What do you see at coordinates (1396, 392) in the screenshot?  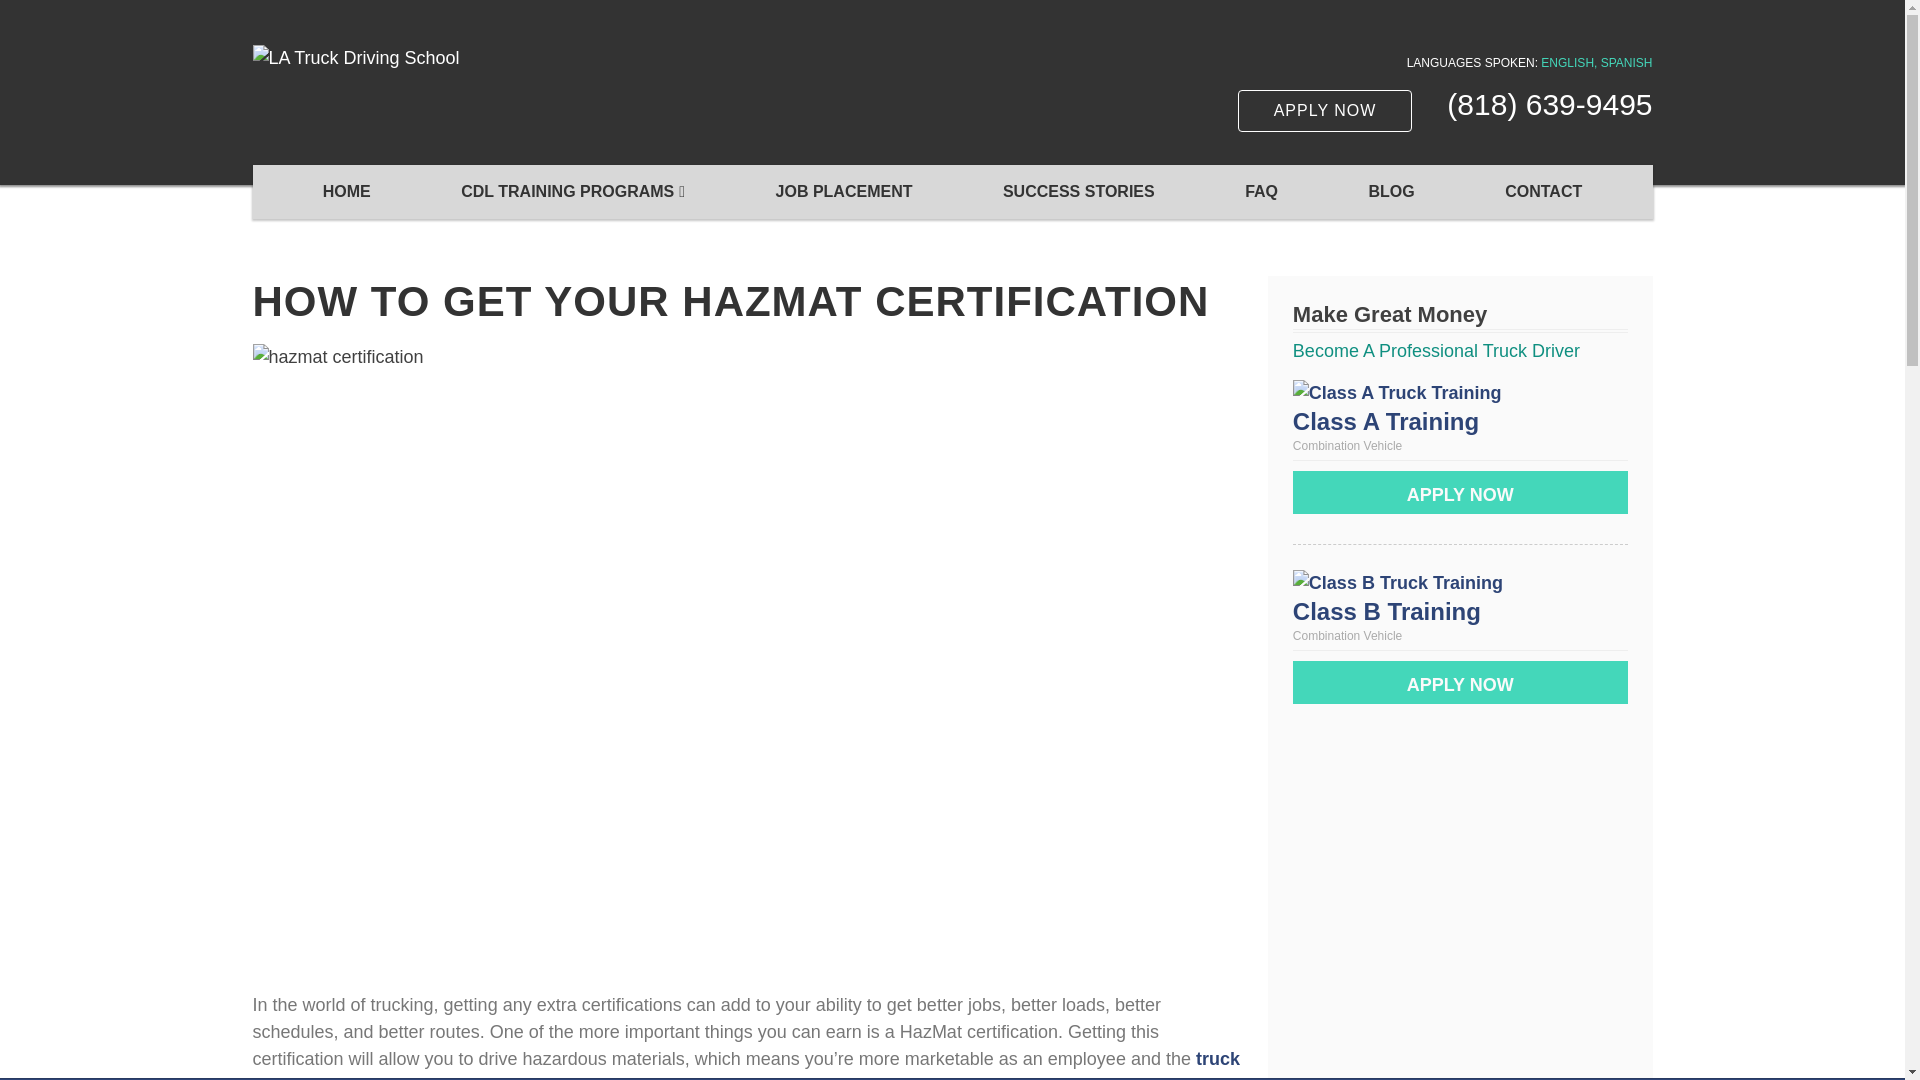 I see `Class A Driving School` at bounding box center [1396, 392].